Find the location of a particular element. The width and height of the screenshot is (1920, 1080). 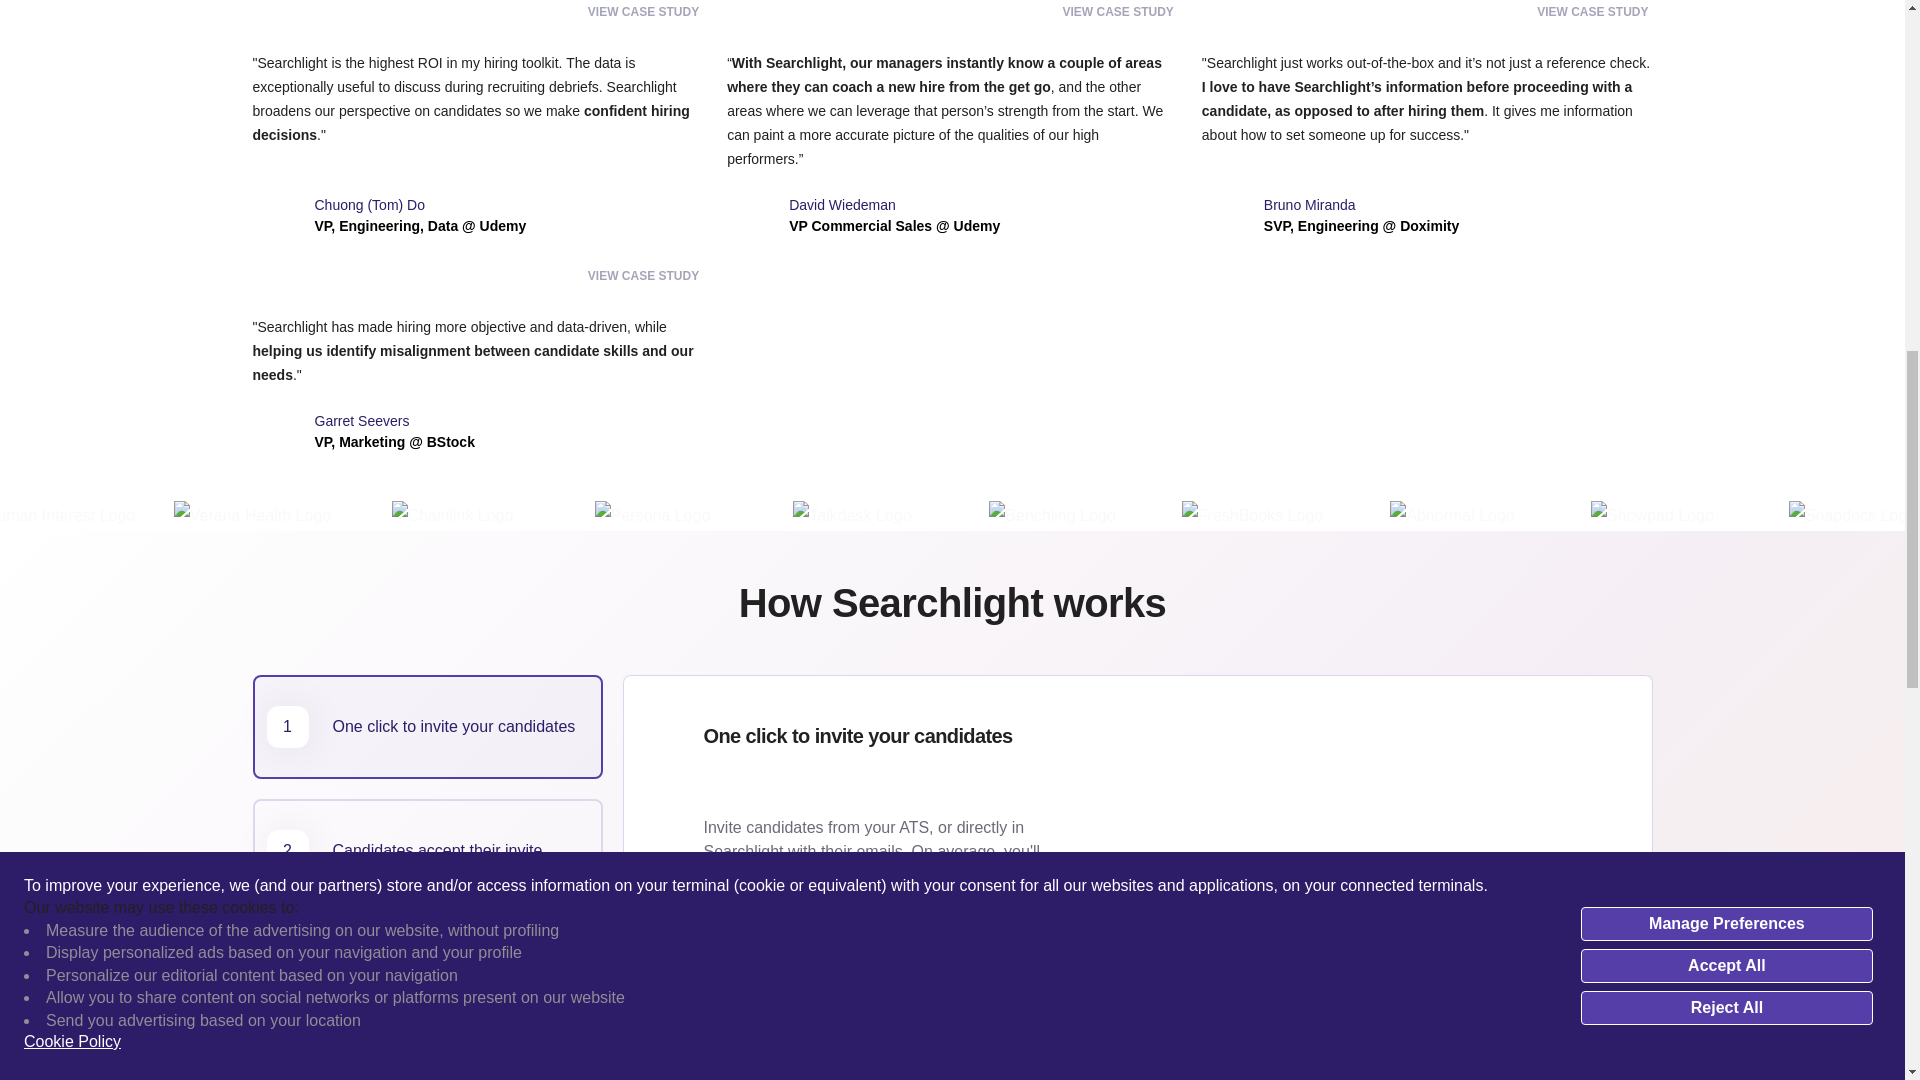

VIEW CASE STUDY is located at coordinates (1594, 12).